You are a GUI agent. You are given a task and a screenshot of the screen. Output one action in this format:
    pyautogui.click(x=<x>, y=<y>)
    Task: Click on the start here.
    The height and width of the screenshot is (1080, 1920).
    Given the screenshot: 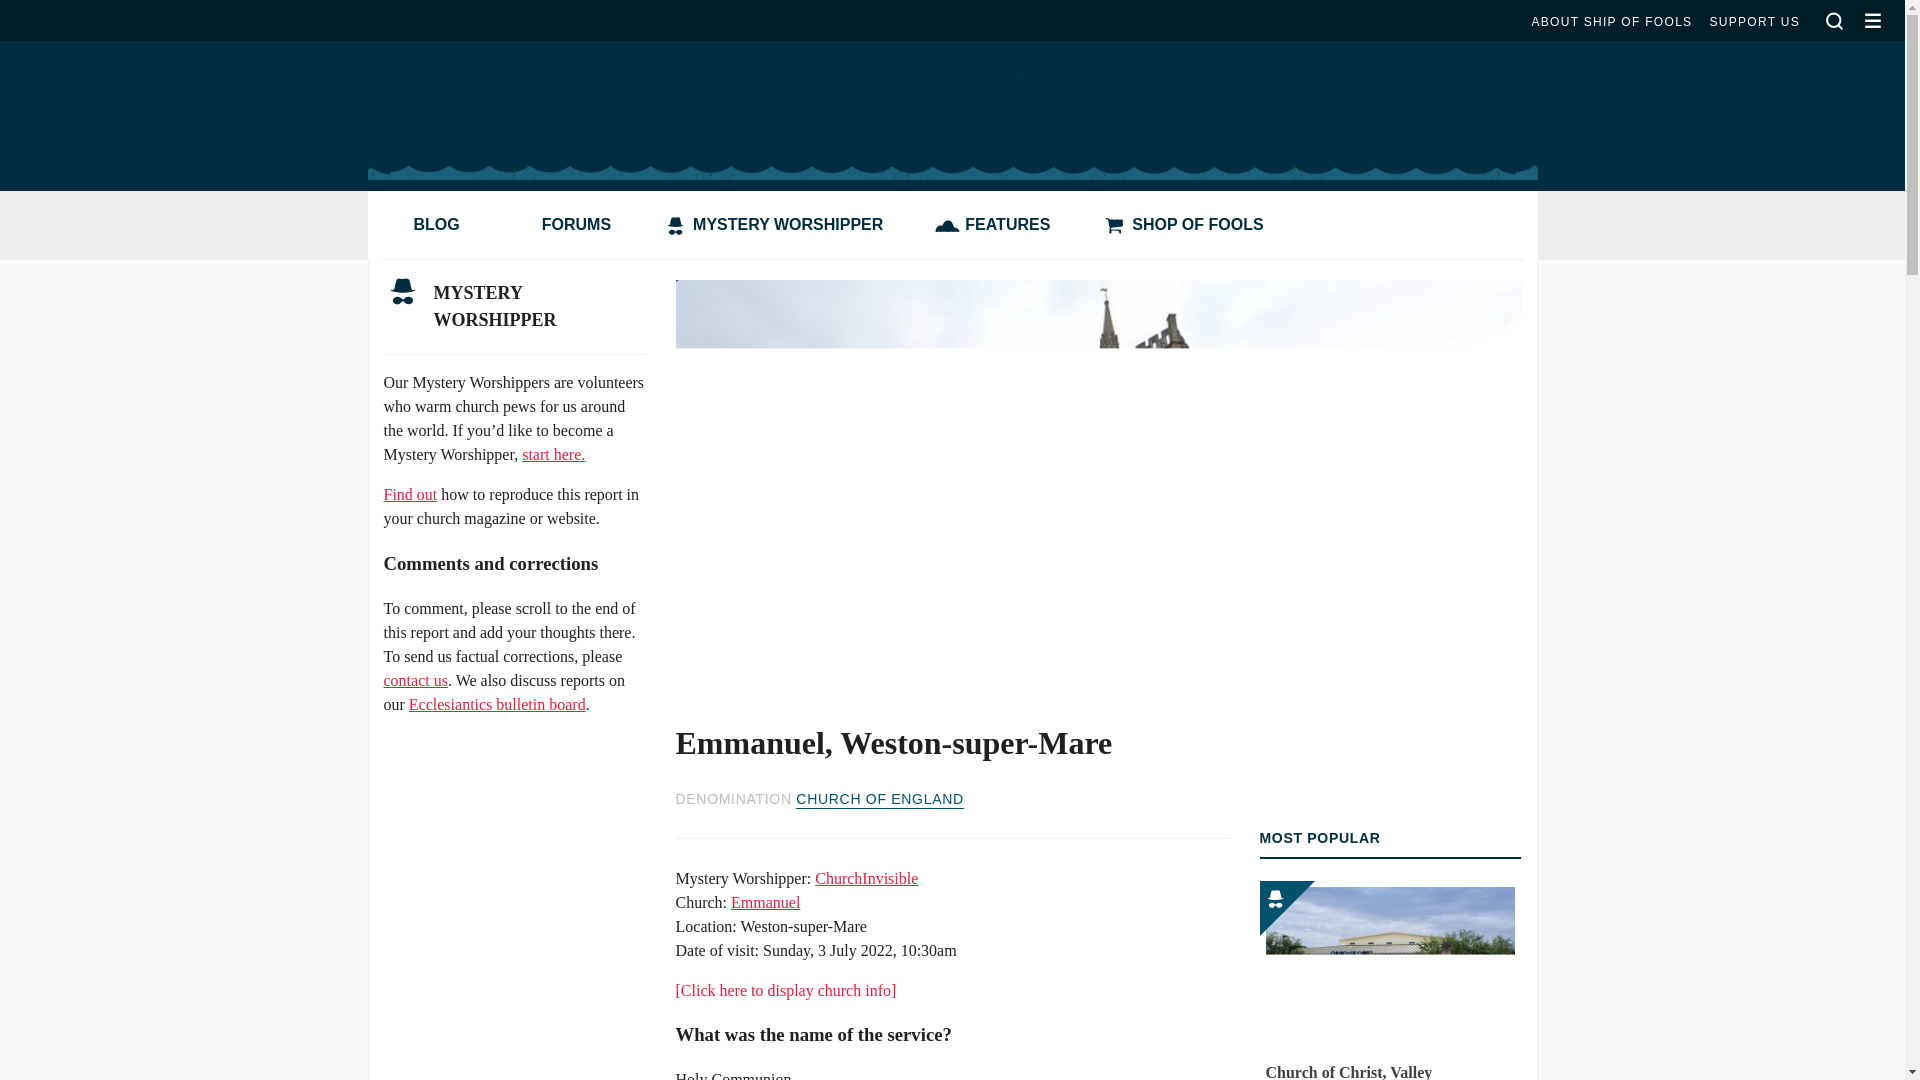 What is the action you would take?
    pyautogui.click(x=554, y=454)
    